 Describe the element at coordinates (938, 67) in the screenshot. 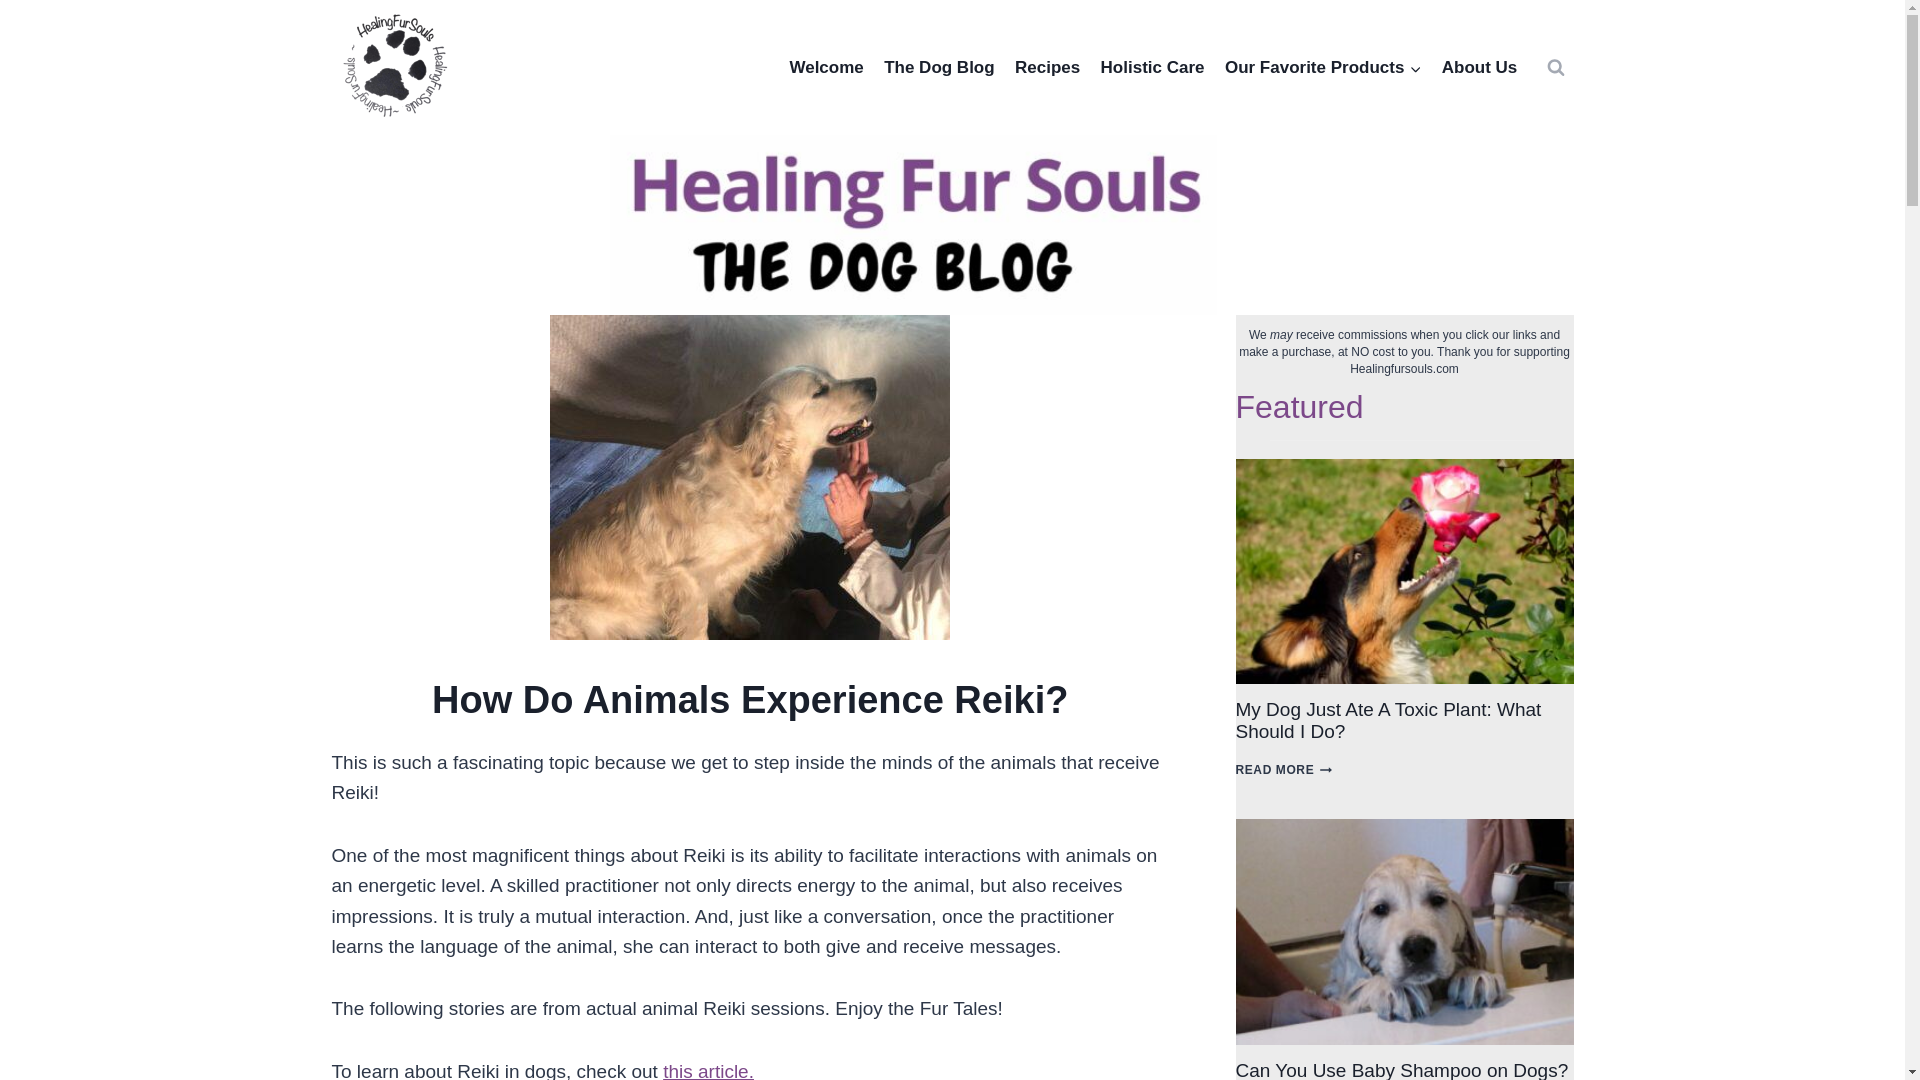

I see `The Dog Blog` at that location.